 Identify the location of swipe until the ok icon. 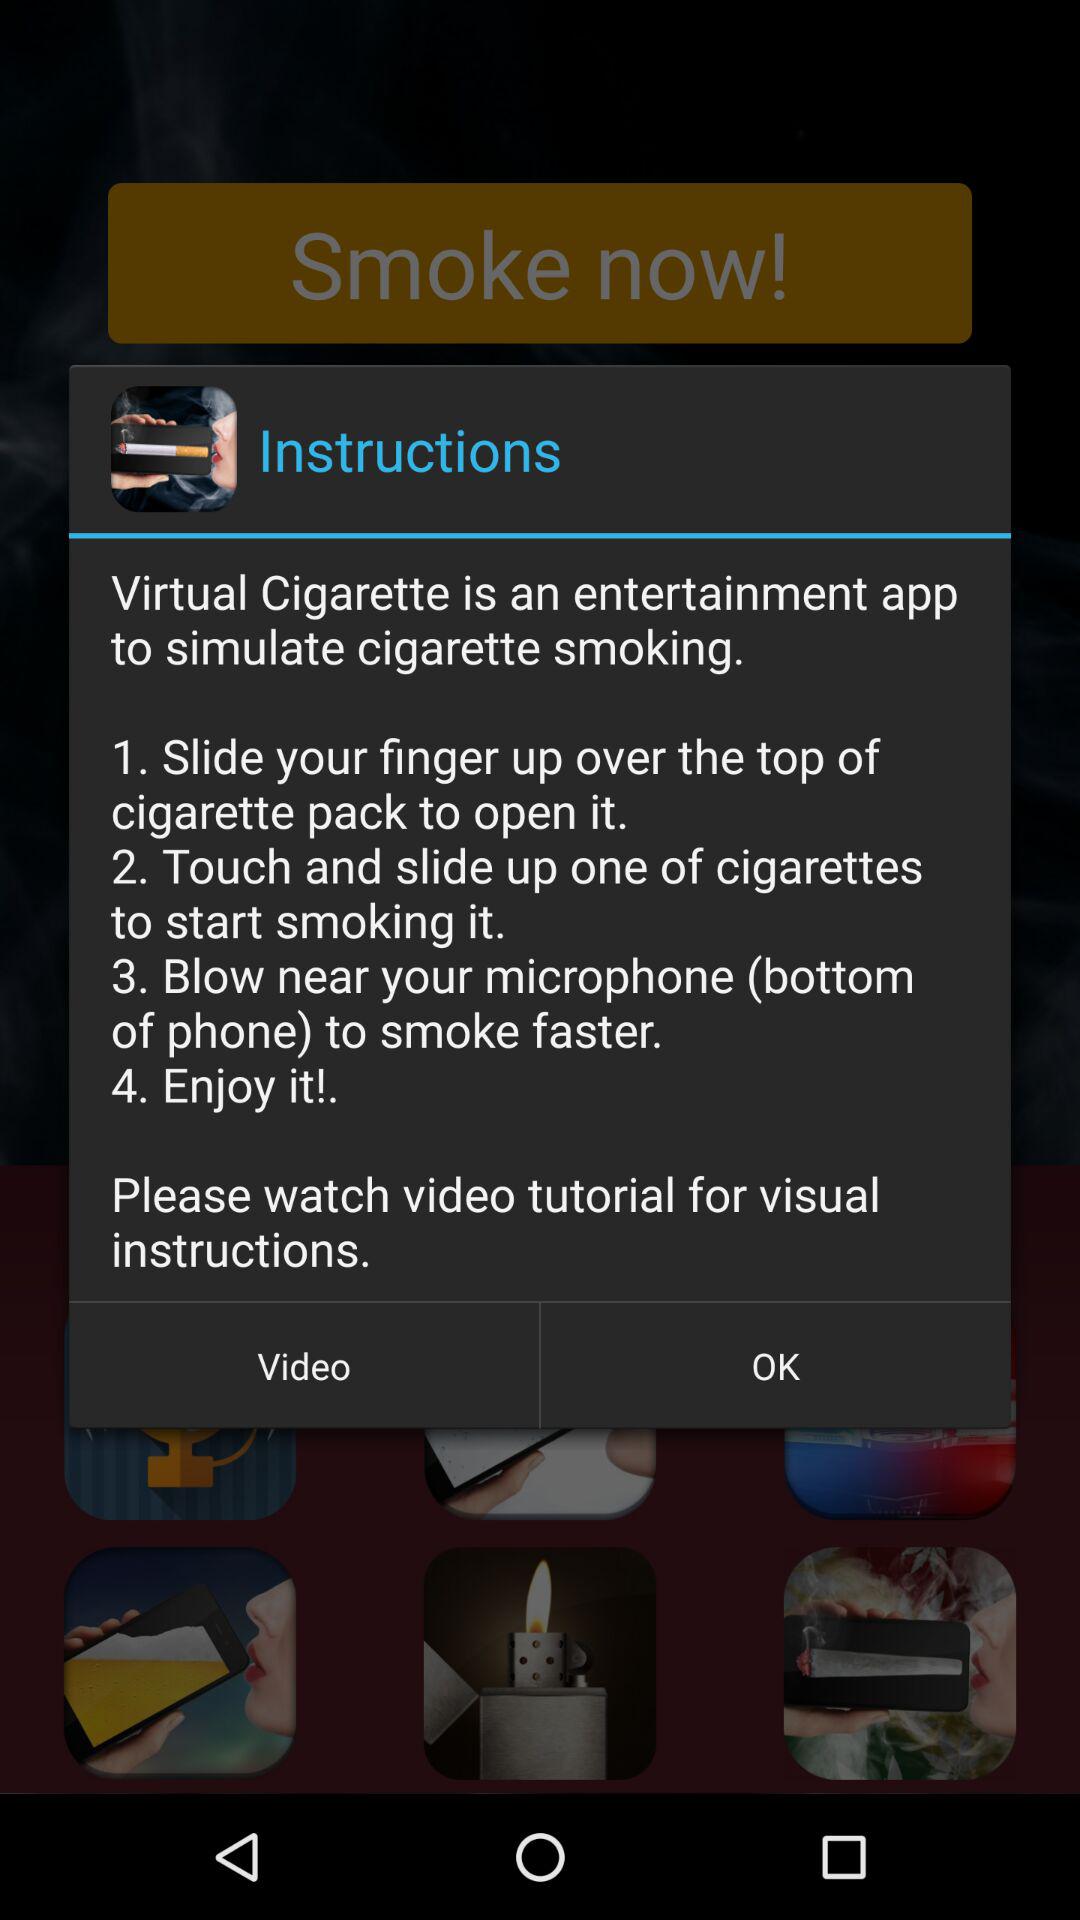
(775, 1365).